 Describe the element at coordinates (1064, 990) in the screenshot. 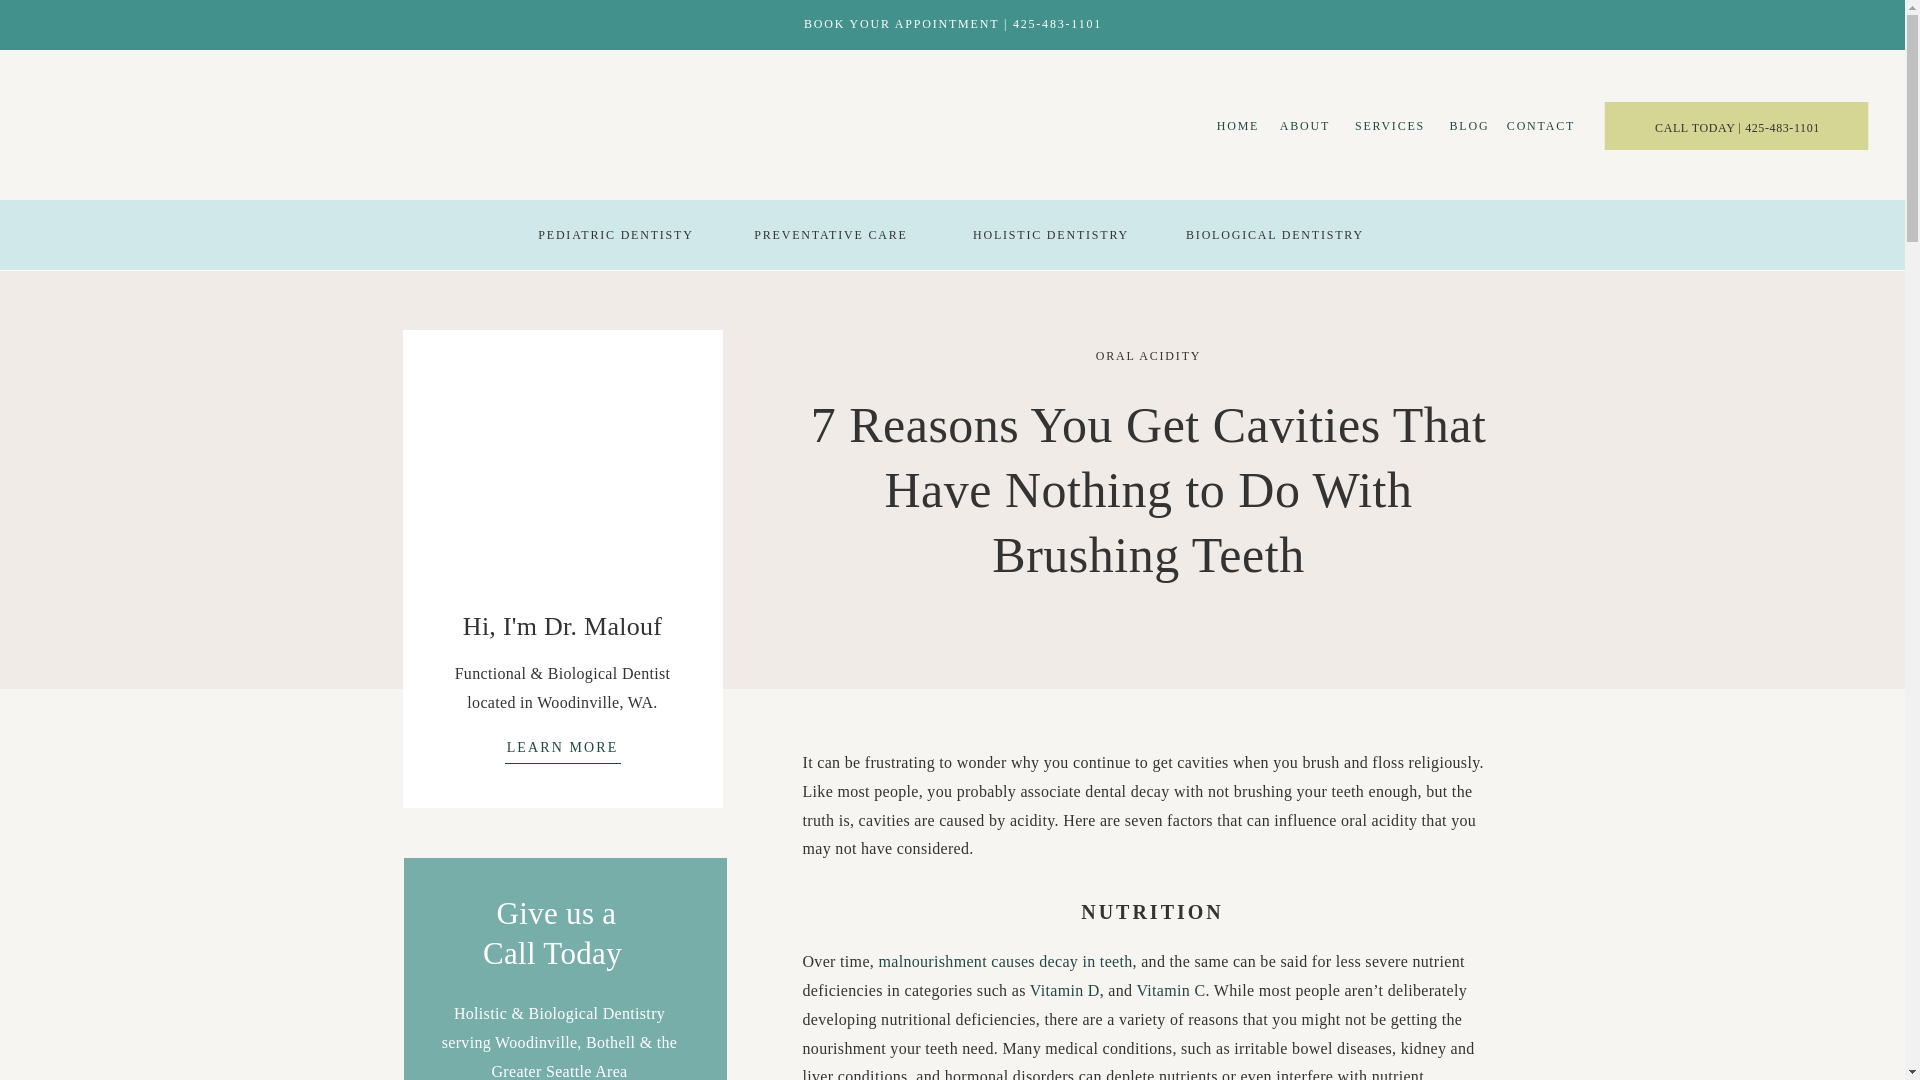

I see `Vitamin D` at that location.